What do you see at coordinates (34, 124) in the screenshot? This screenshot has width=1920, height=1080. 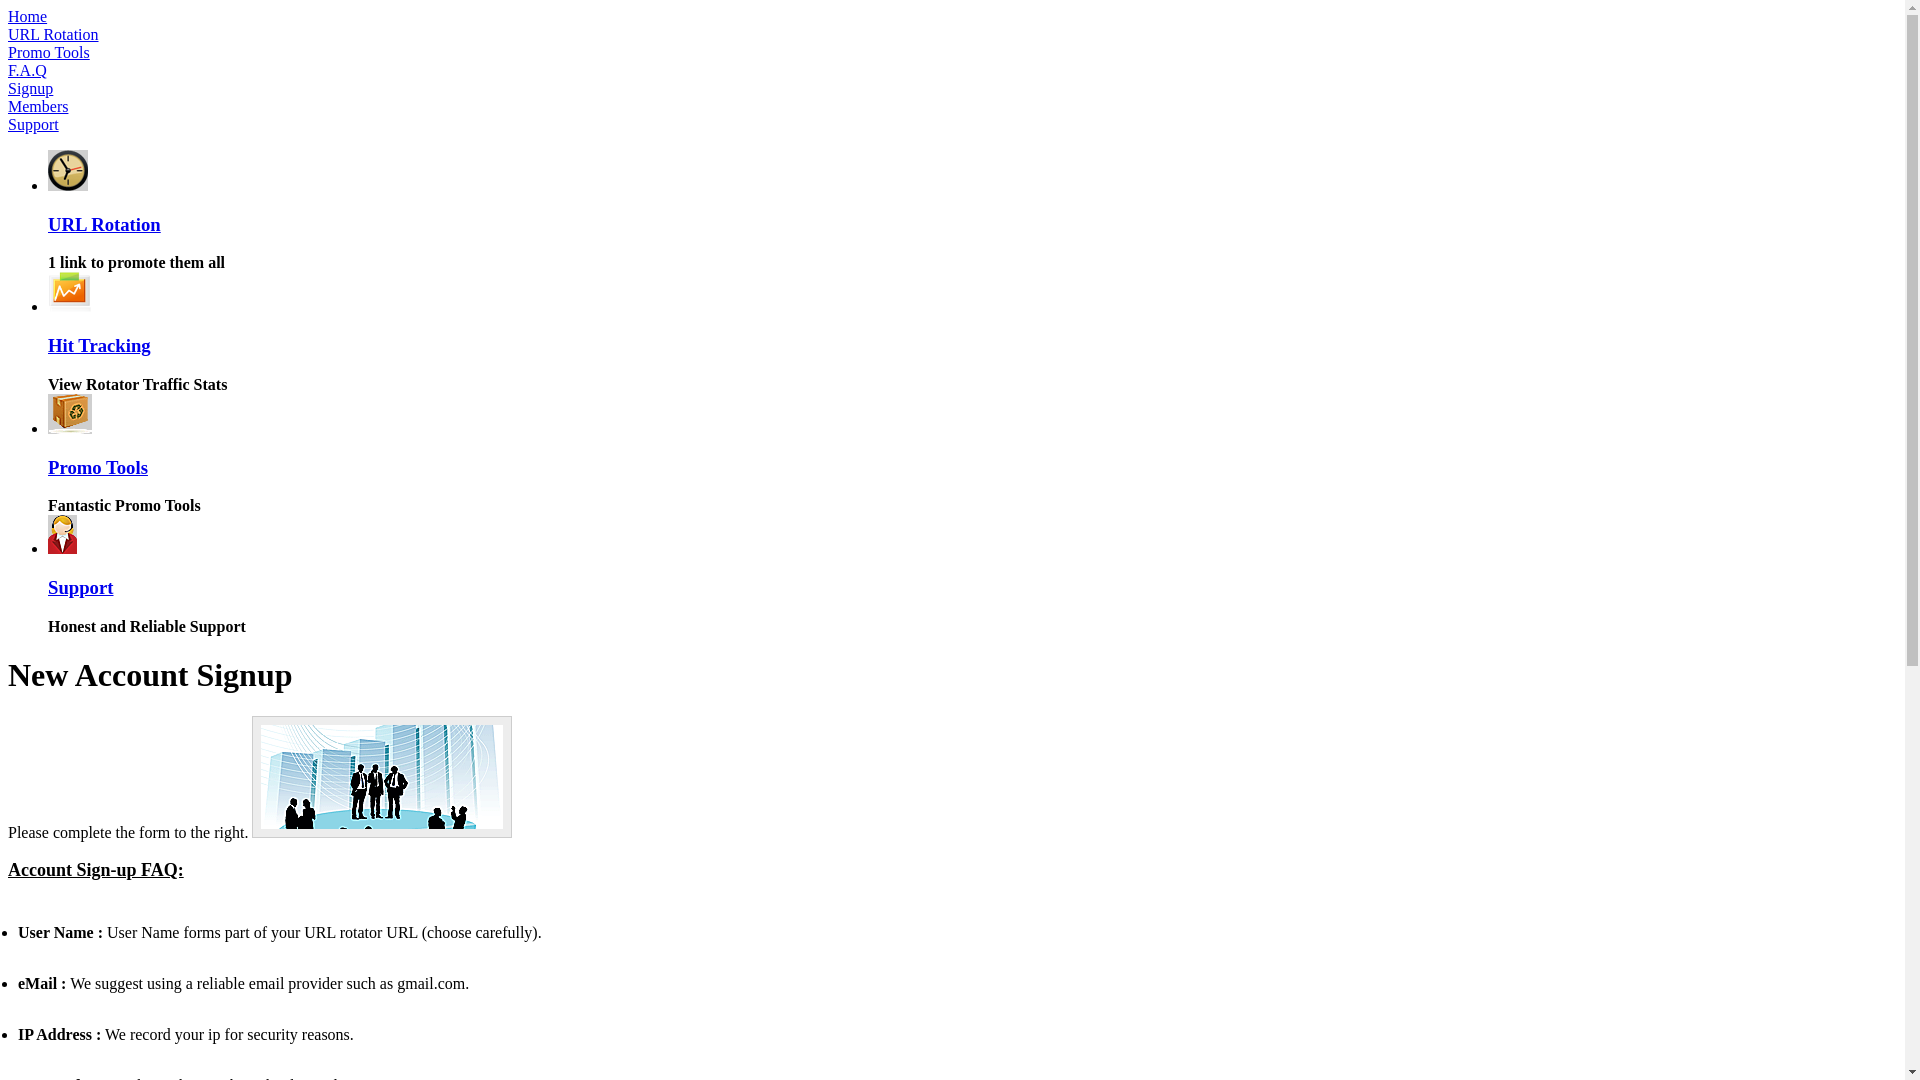 I see `Support` at bounding box center [34, 124].